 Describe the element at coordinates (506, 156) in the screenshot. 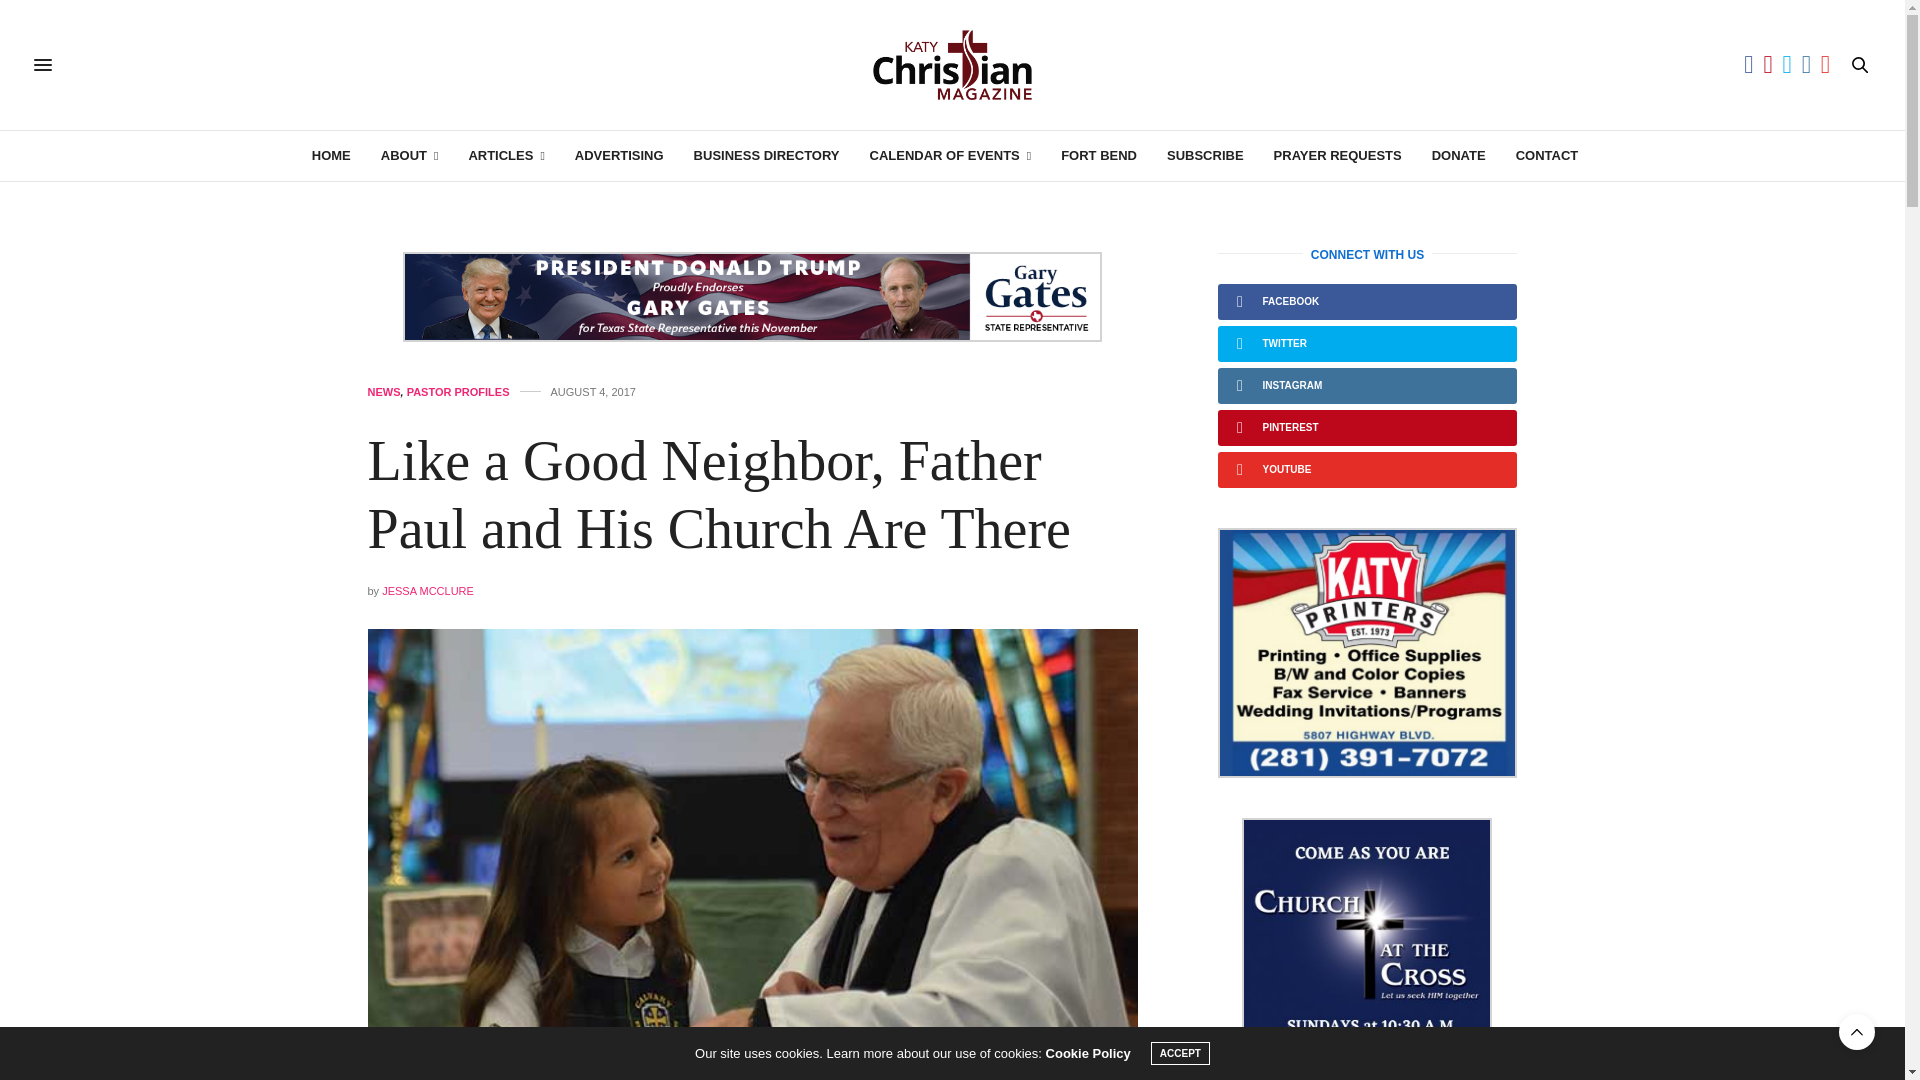

I see `ARTICLES` at that location.